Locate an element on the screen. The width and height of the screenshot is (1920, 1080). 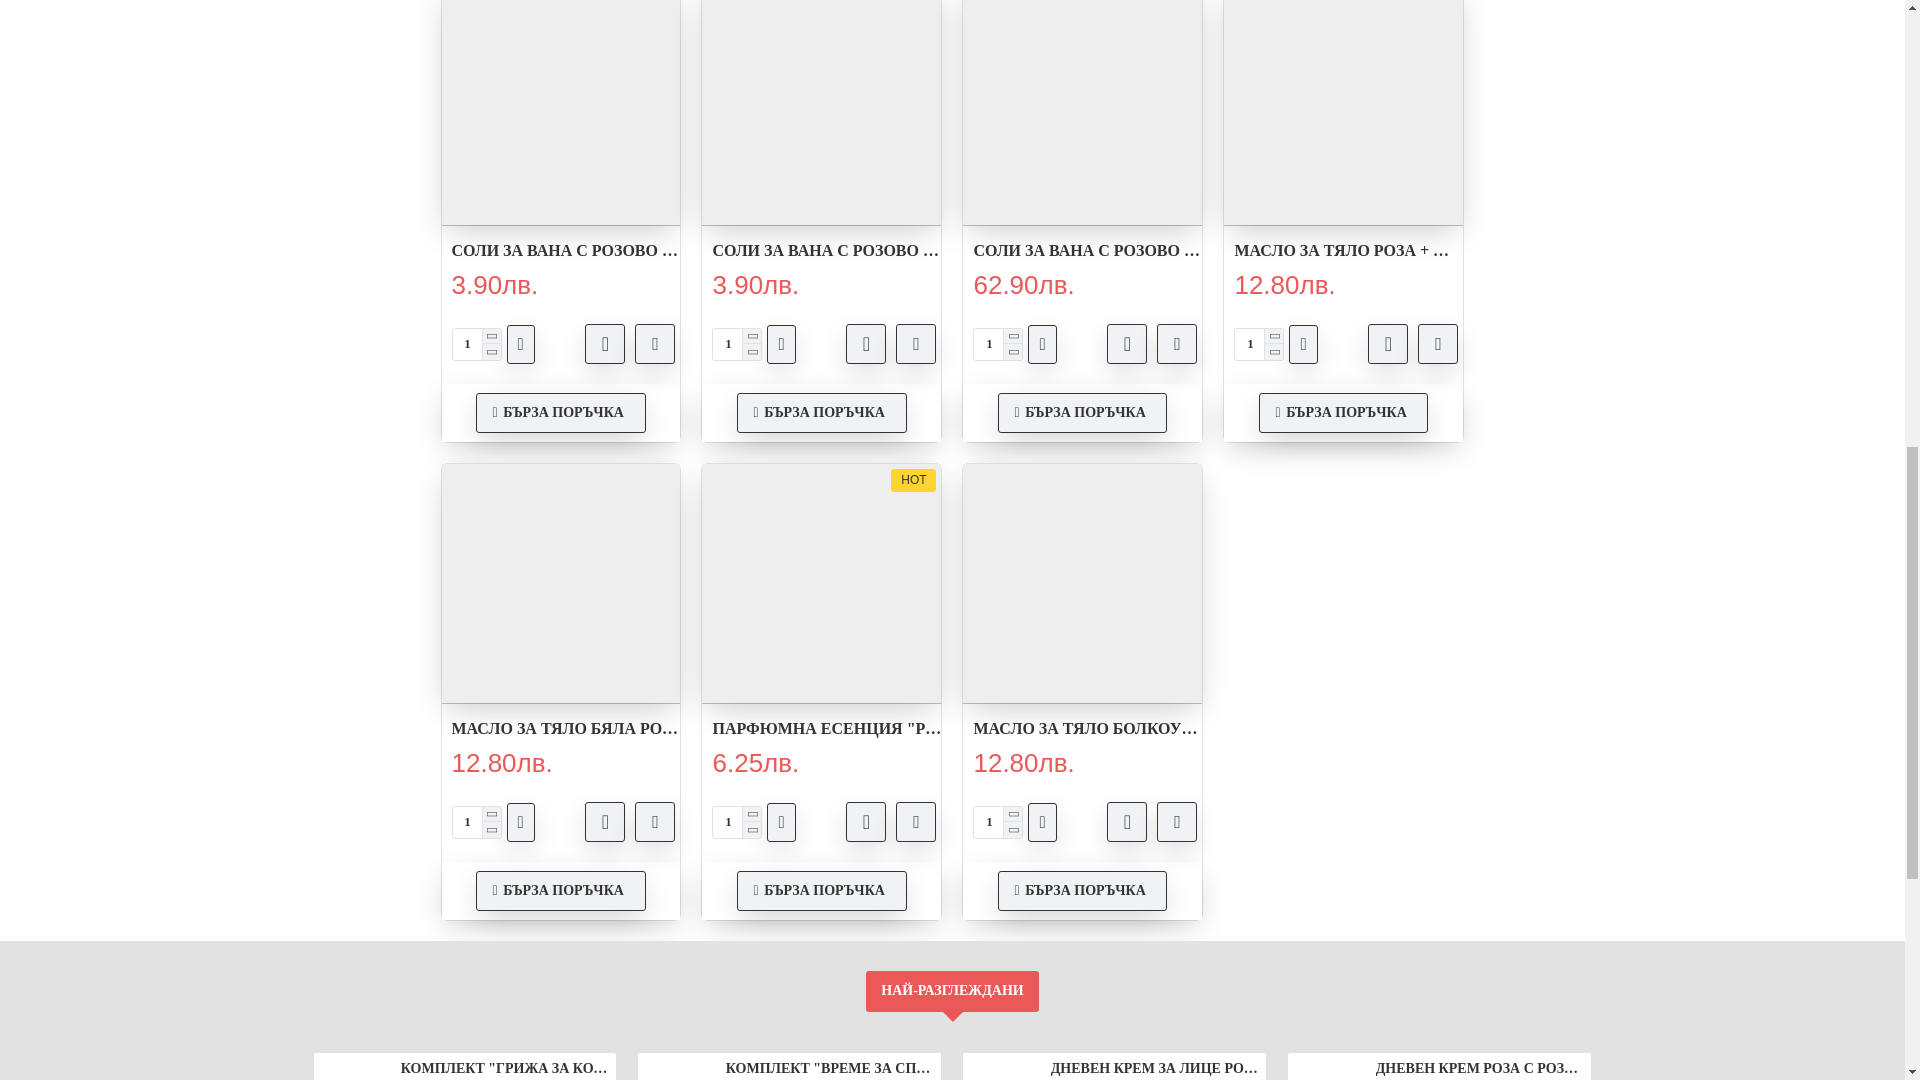
1 is located at coordinates (736, 822).